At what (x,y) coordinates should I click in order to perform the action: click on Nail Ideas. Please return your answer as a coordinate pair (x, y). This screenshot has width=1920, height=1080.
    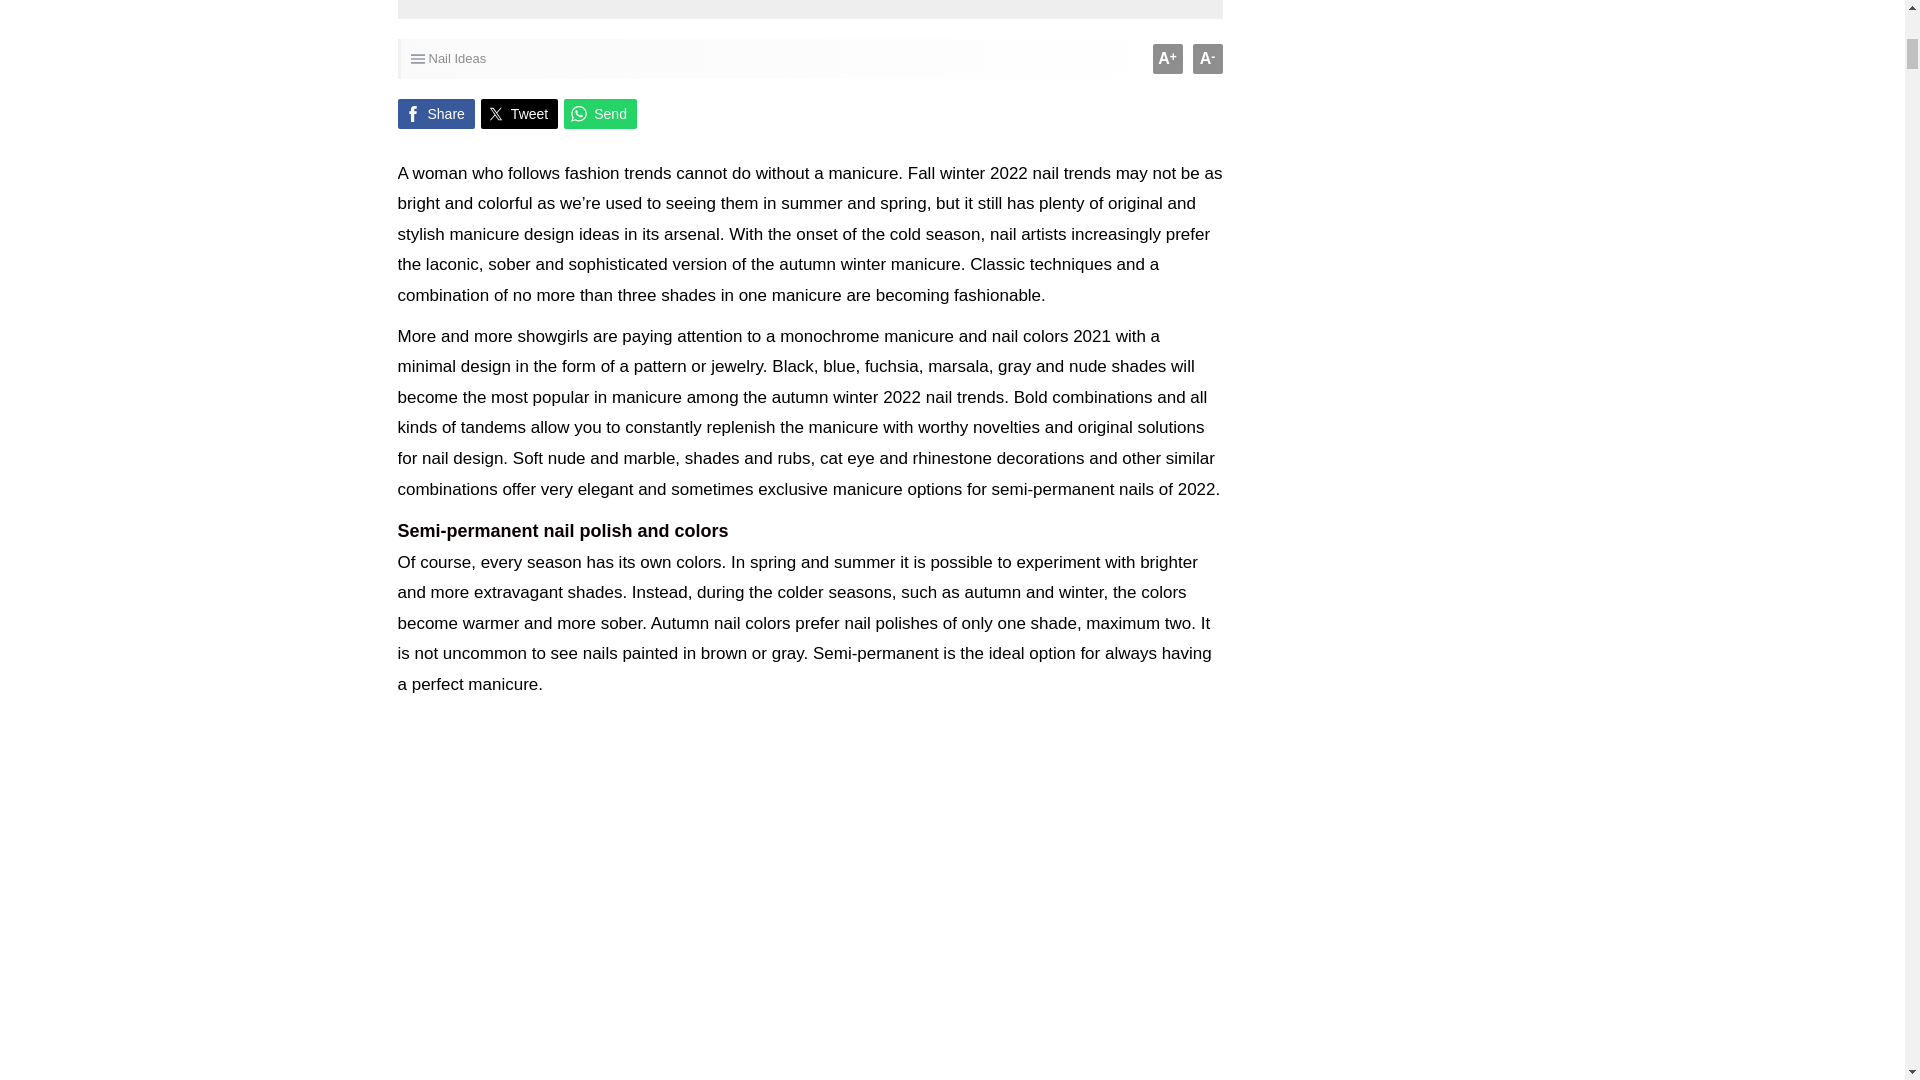
    Looking at the image, I should click on (456, 58).